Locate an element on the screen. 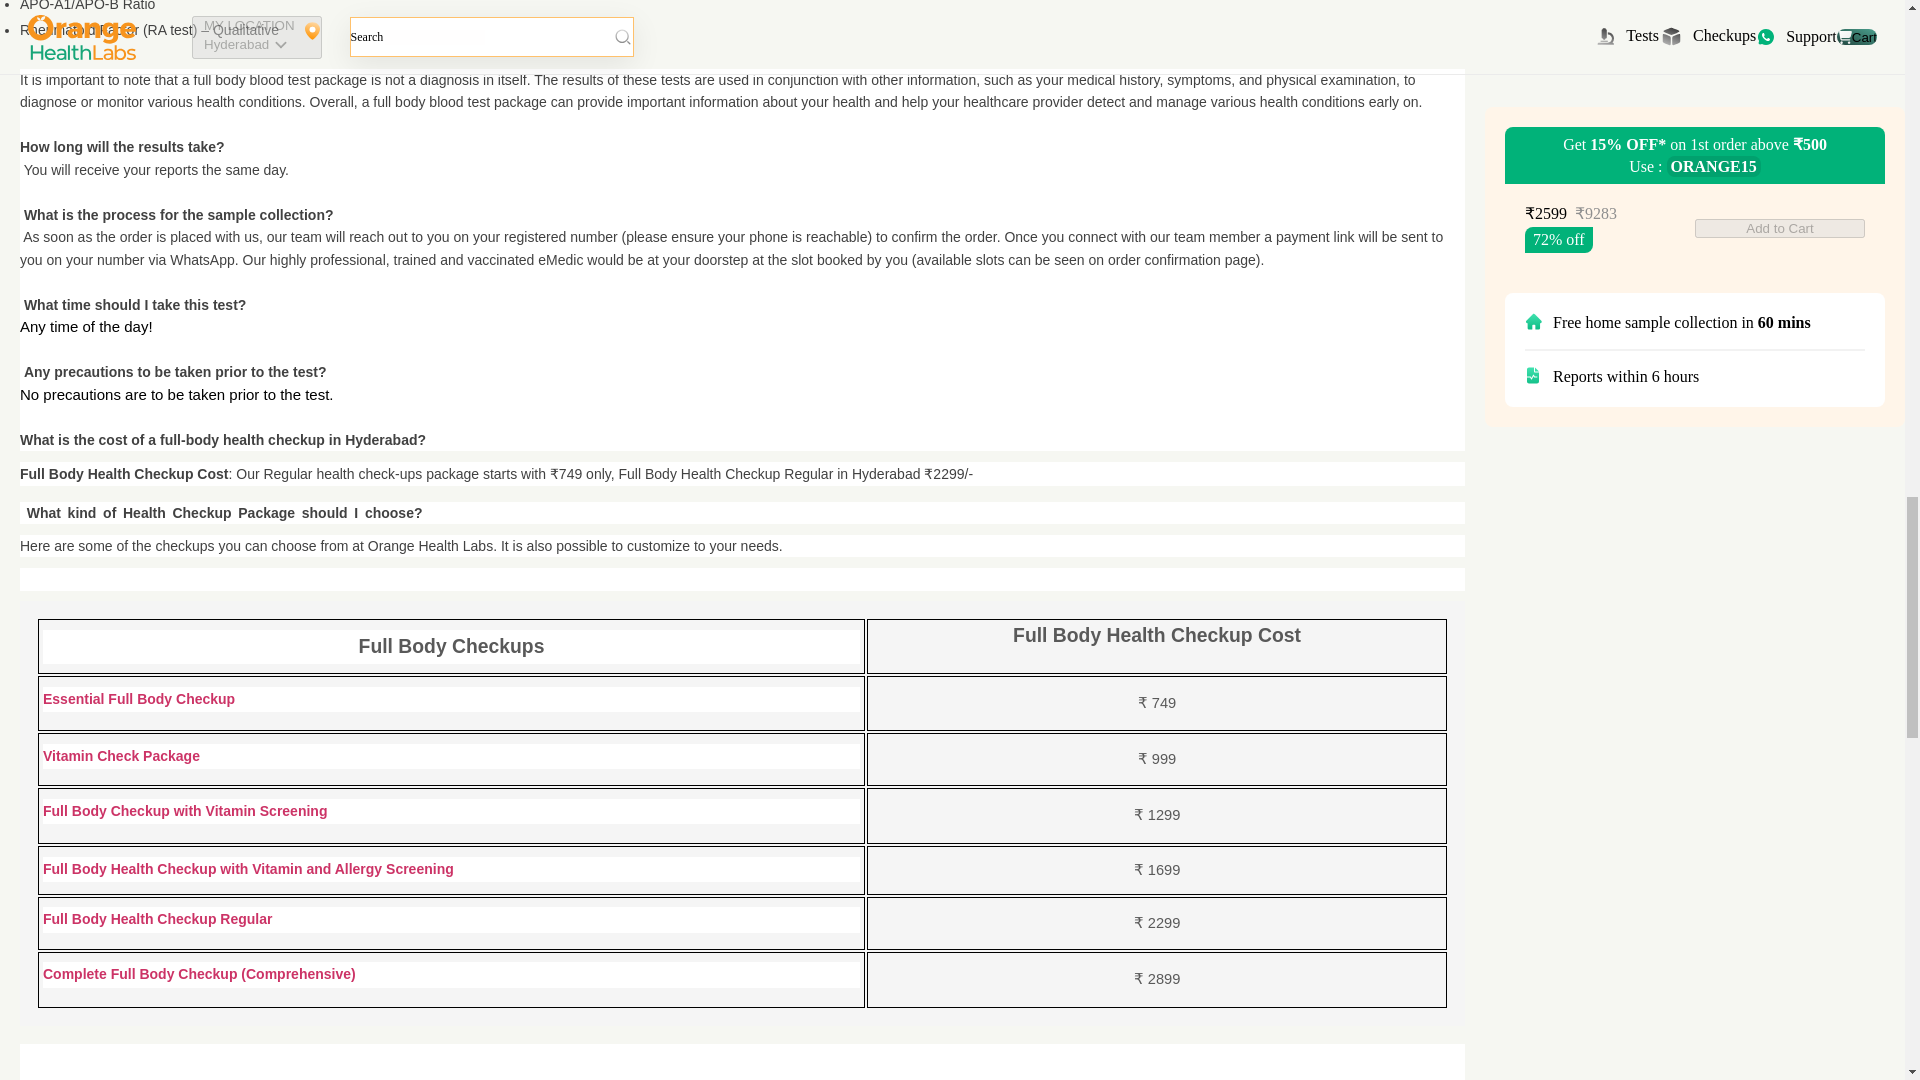  full body blood test package is located at coordinates (280, 80).